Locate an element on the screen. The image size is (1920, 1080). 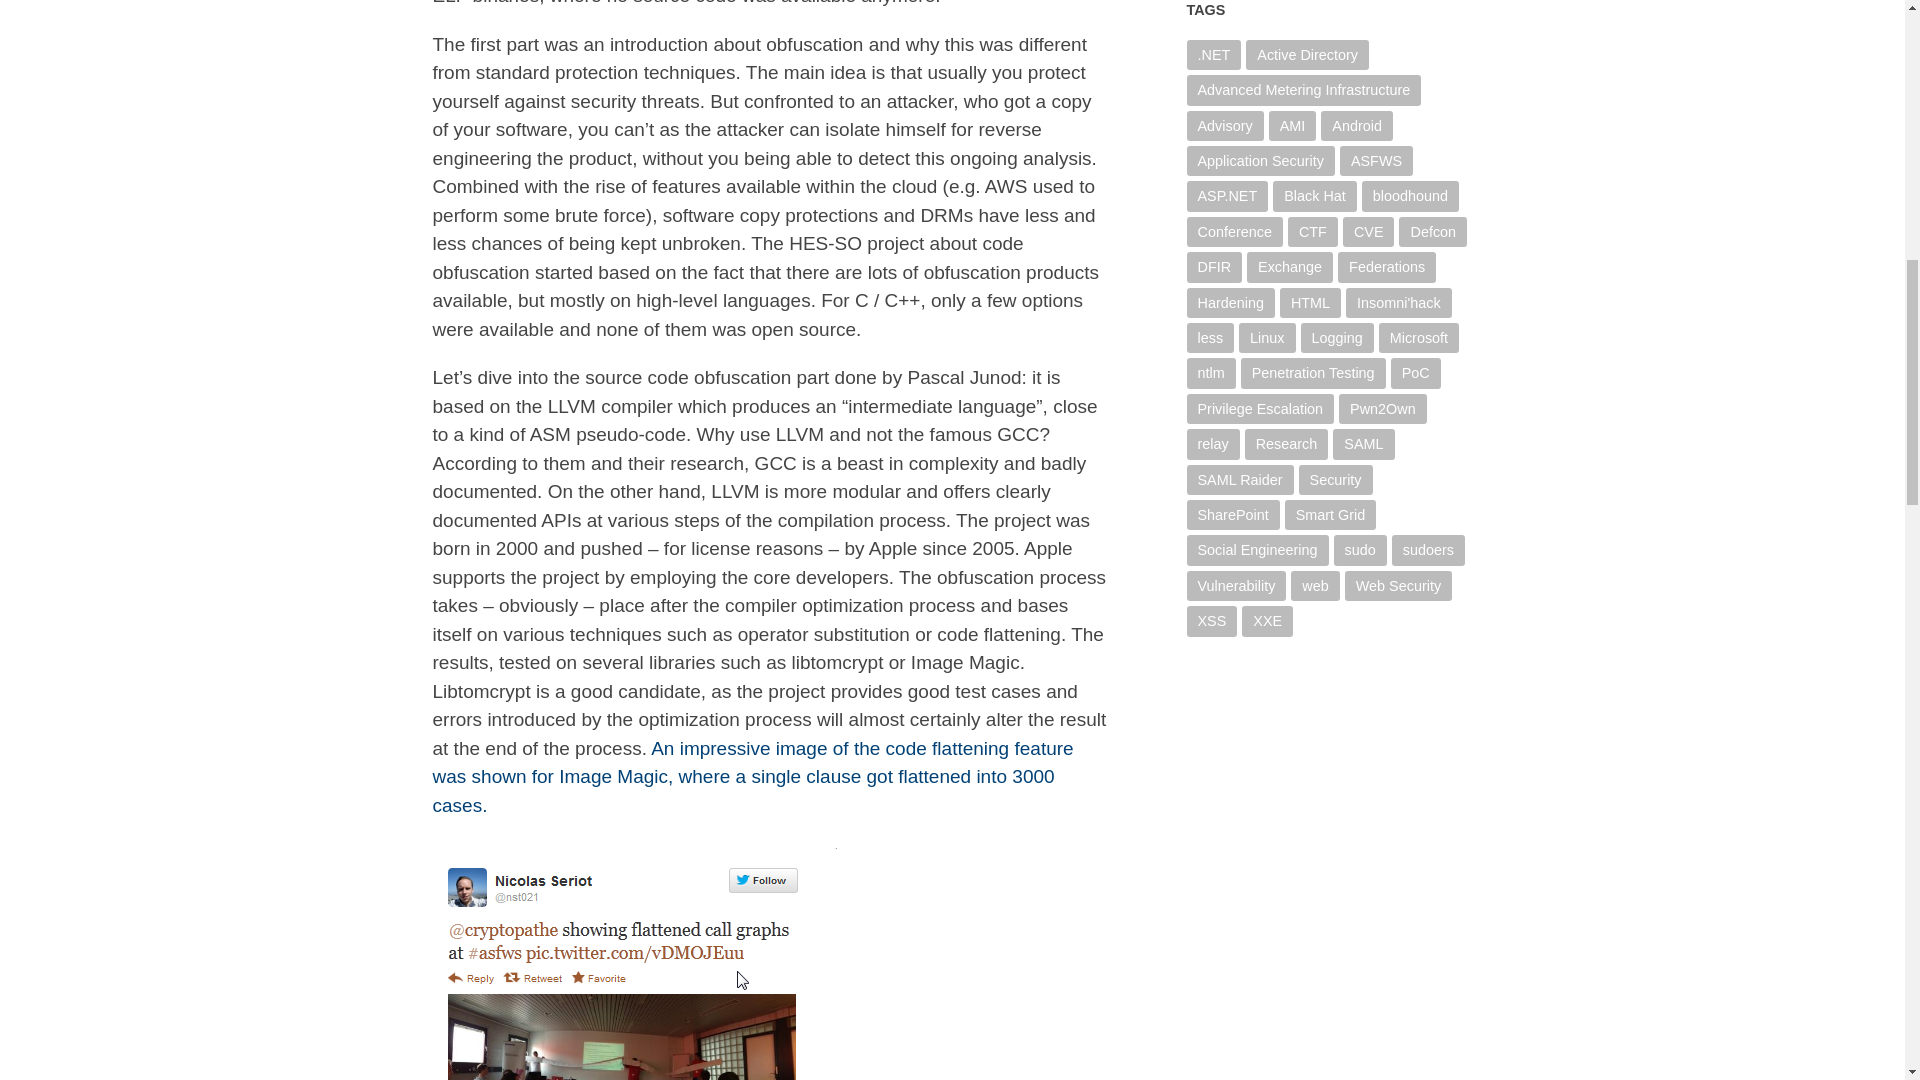
Advanced Metering Infrastructure is located at coordinates (1303, 89).